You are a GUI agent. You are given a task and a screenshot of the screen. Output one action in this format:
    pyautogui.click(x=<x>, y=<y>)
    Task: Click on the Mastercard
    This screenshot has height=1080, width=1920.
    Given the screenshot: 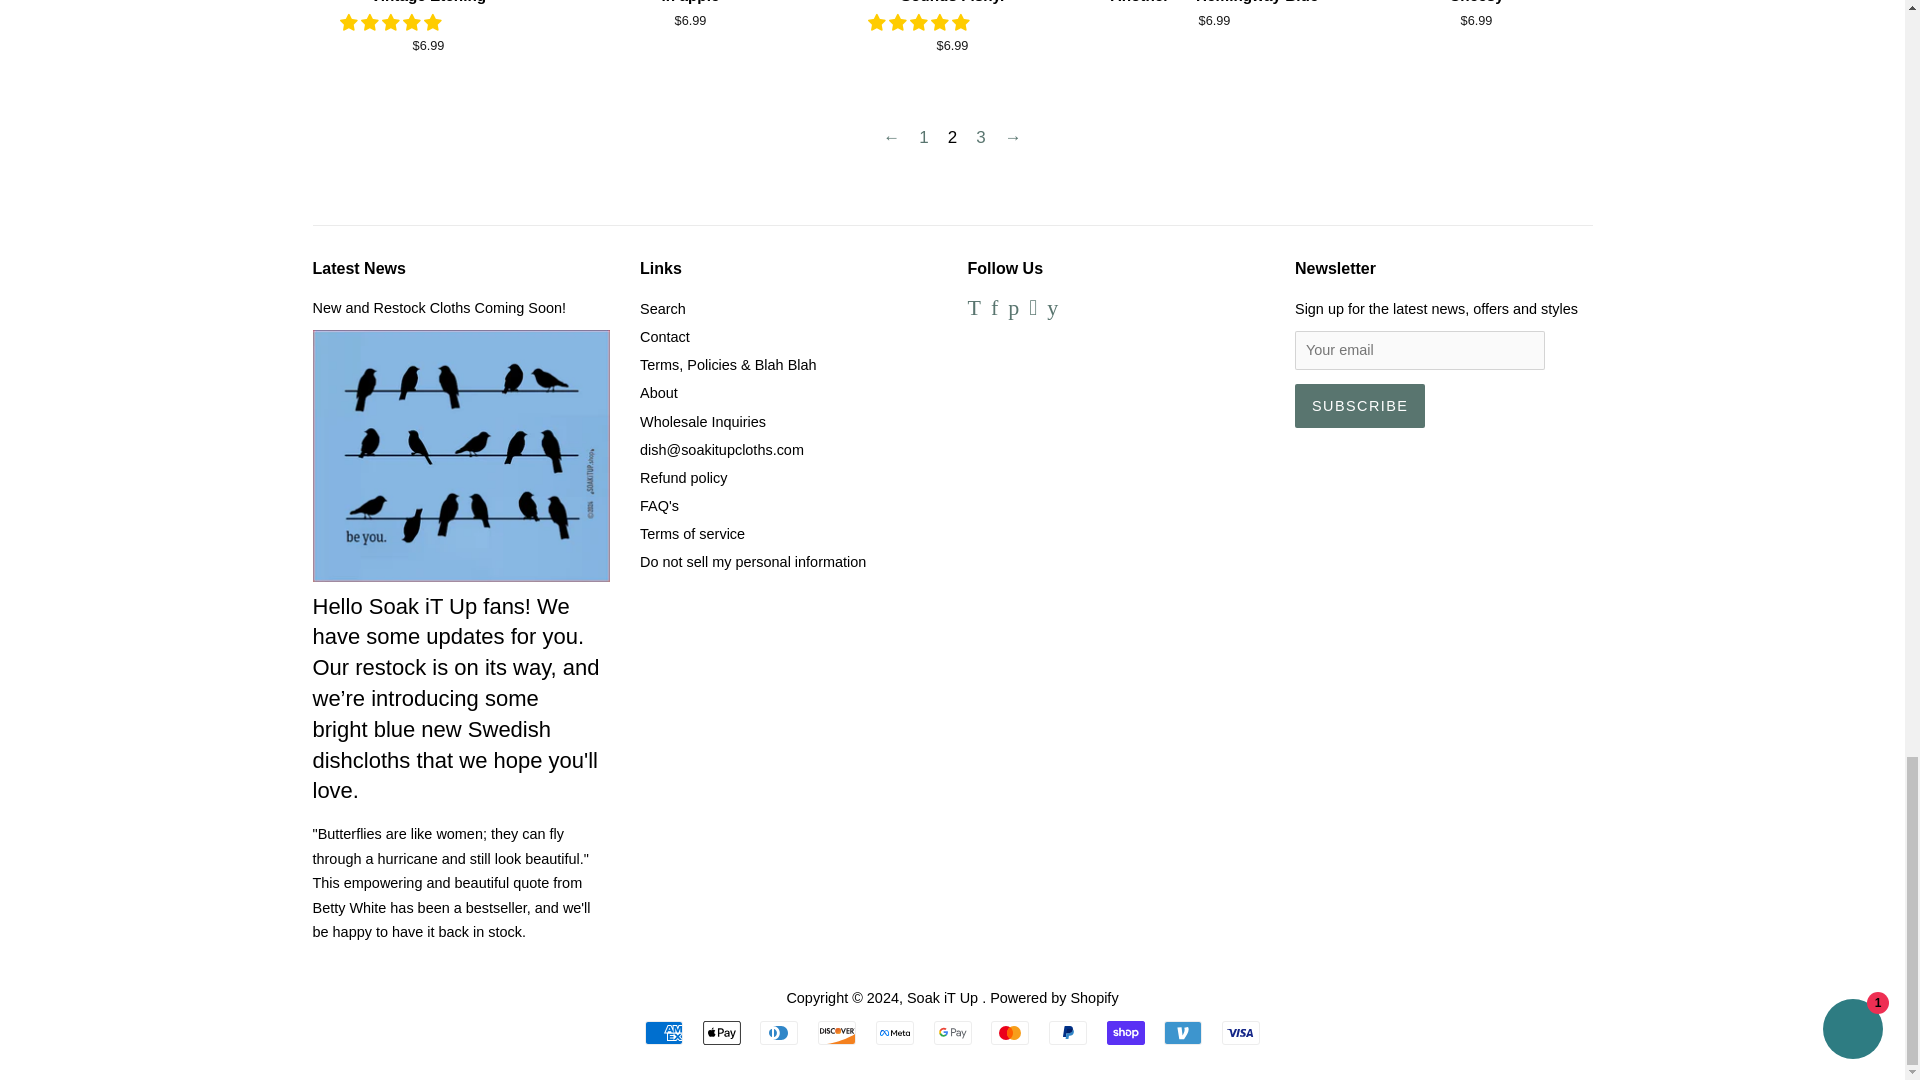 What is the action you would take?
    pyautogui.click(x=1010, y=1032)
    